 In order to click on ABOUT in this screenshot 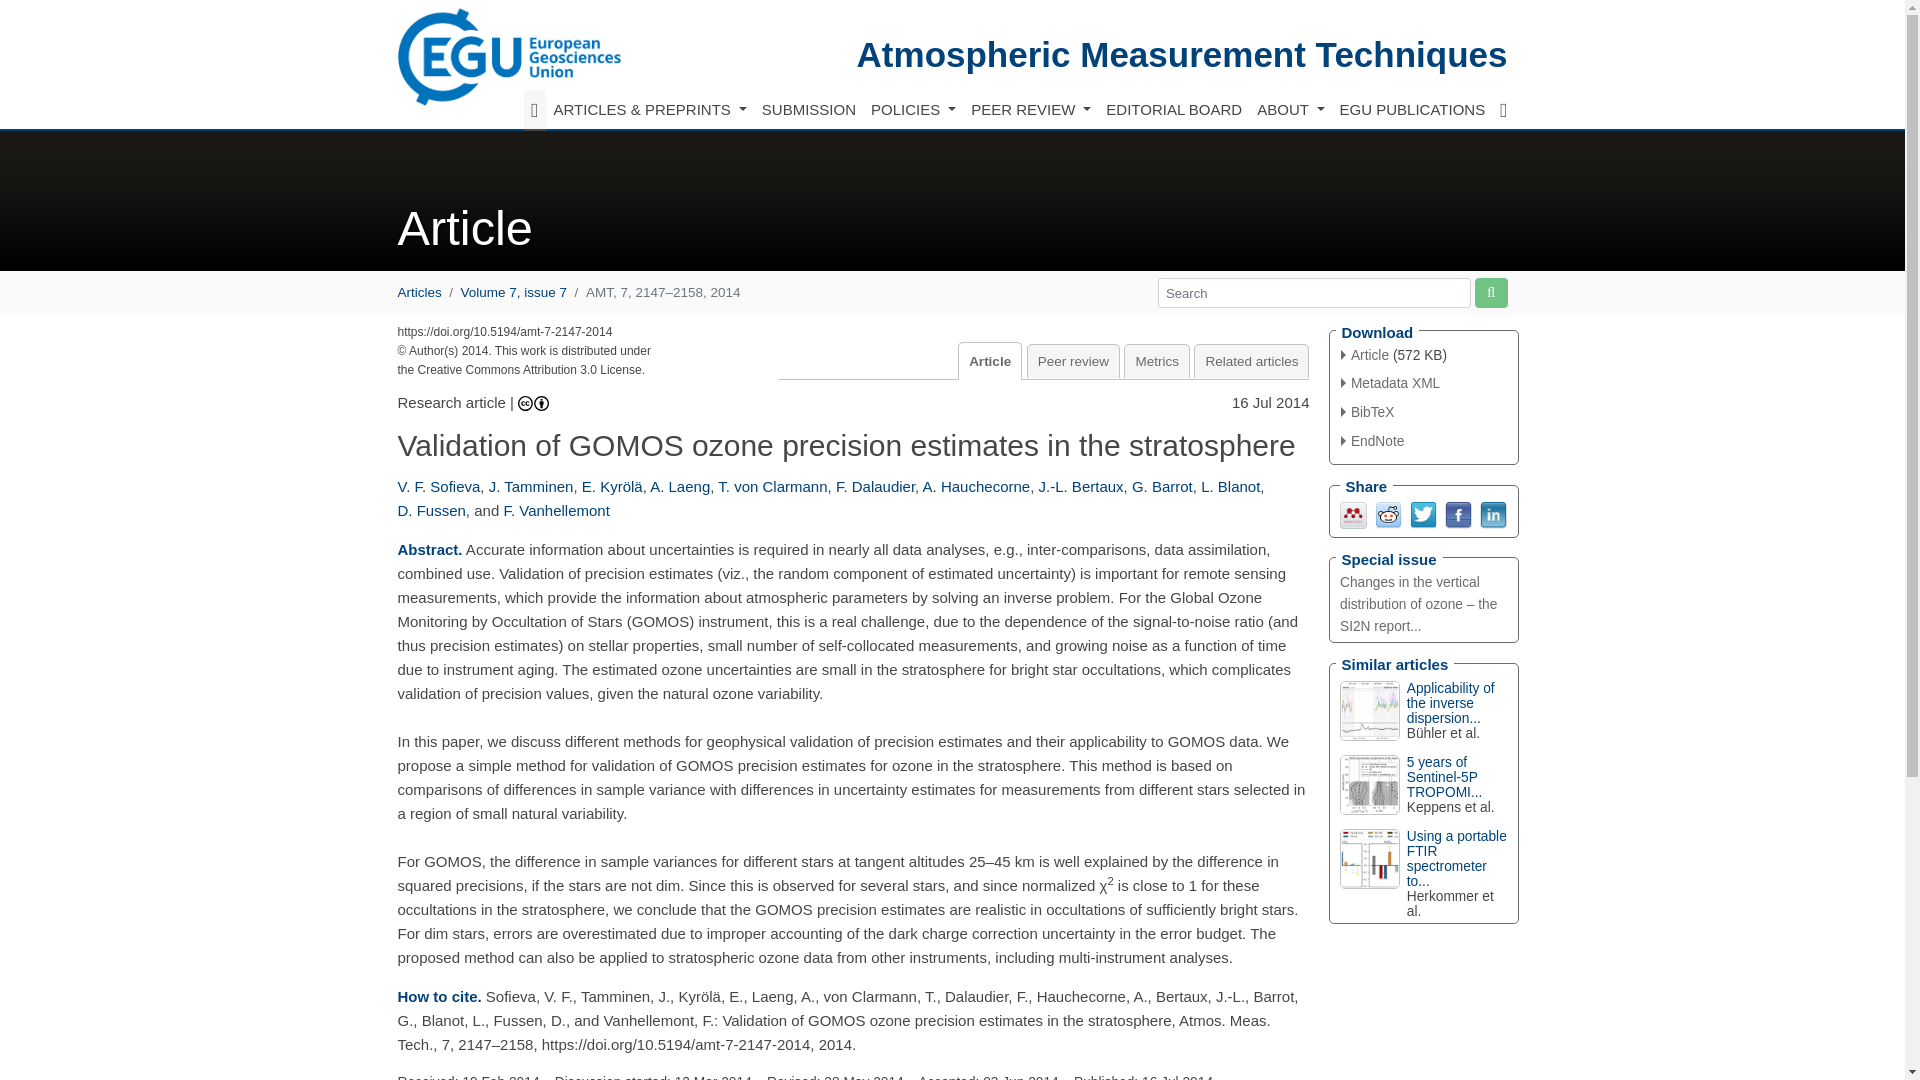, I will do `click(1290, 110)`.